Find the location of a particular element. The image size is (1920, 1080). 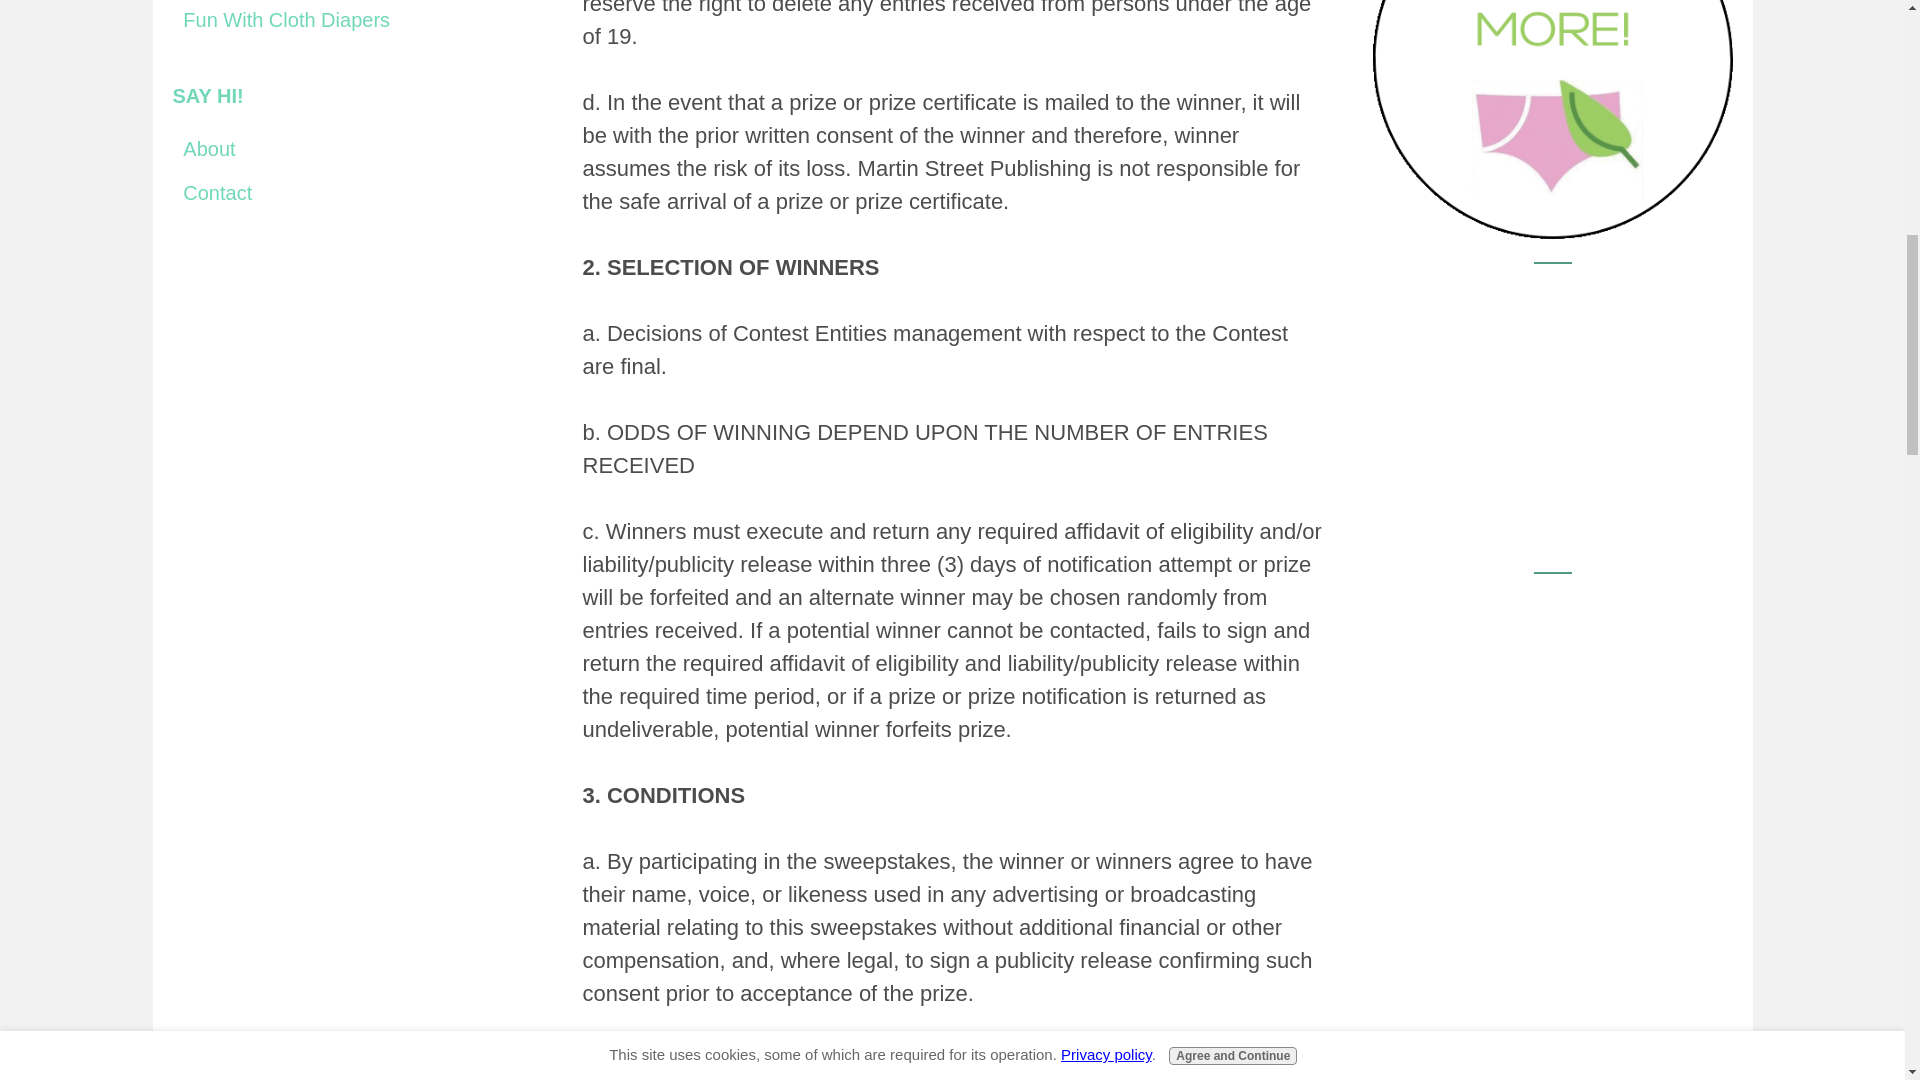

Cuddle Bear Bottoms Ad is located at coordinates (1552, 413).